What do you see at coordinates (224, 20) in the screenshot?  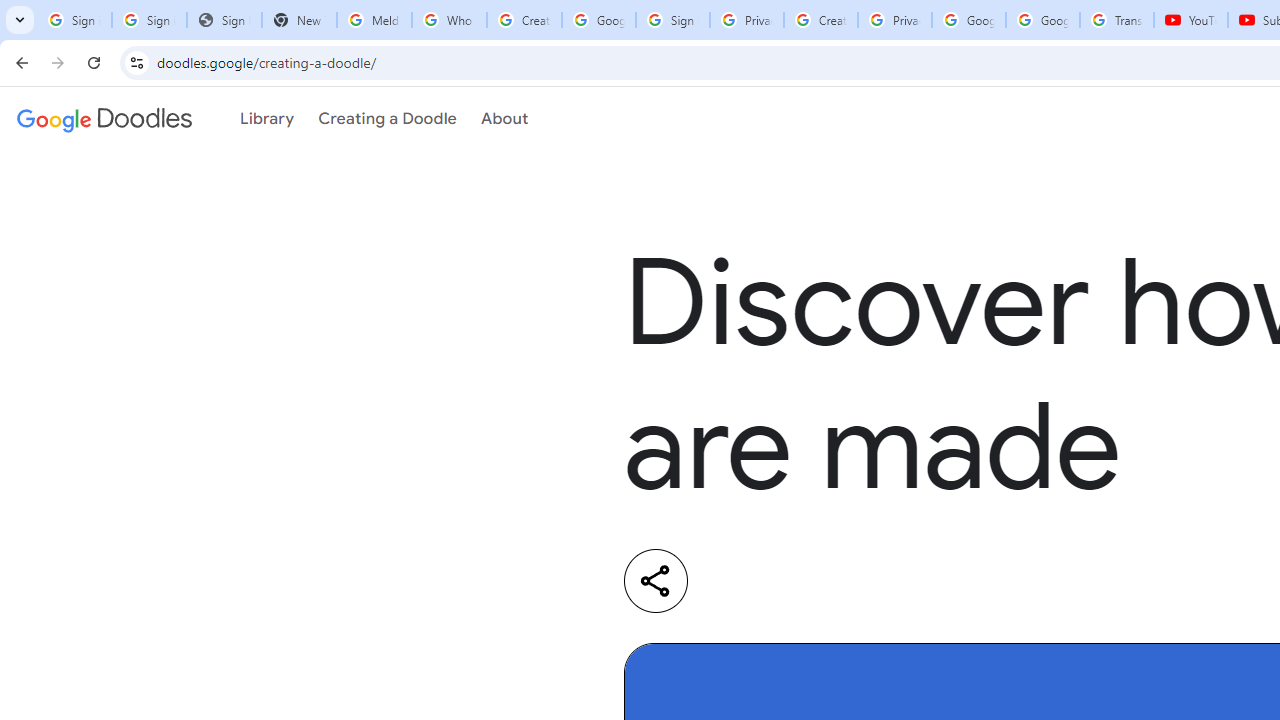 I see `Sign In - USA TODAY` at bounding box center [224, 20].